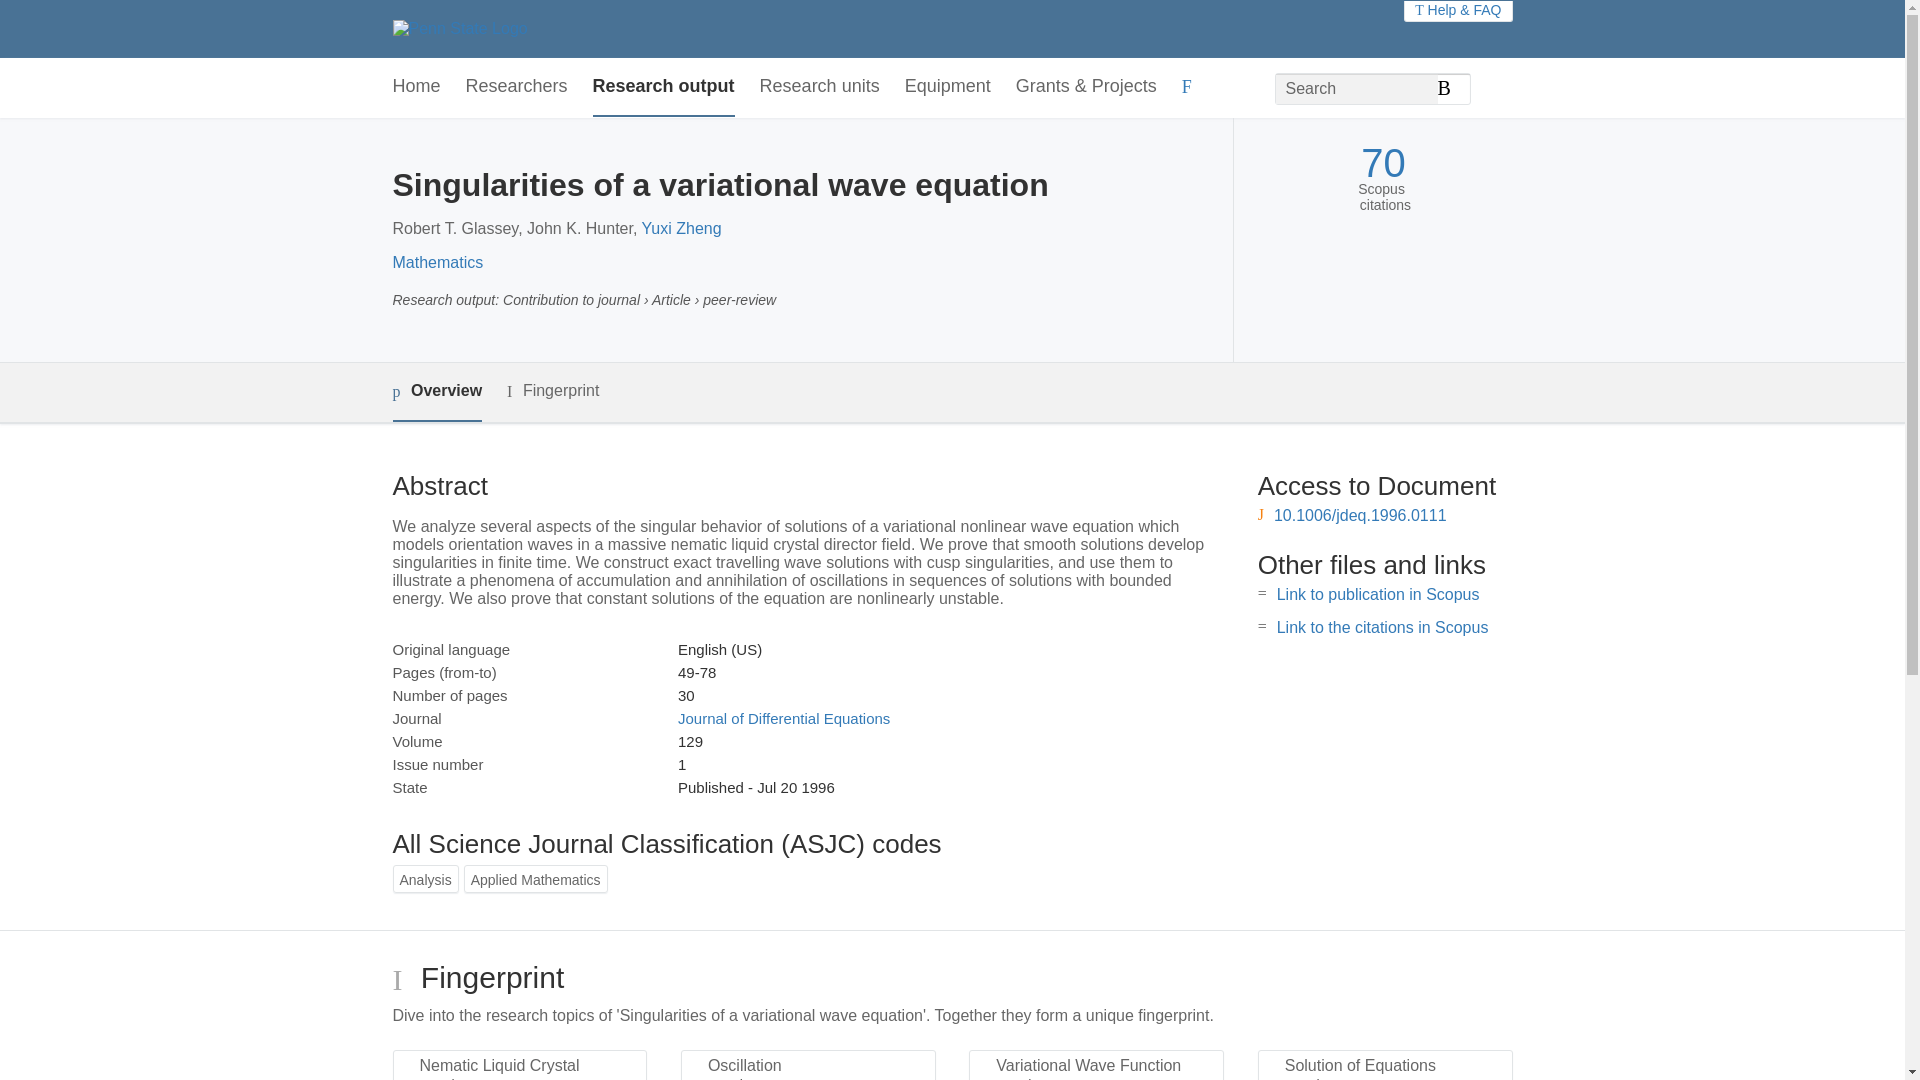  What do you see at coordinates (947, 87) in the screenshot?
I see `Equipment` at bounding box center [947, 87].